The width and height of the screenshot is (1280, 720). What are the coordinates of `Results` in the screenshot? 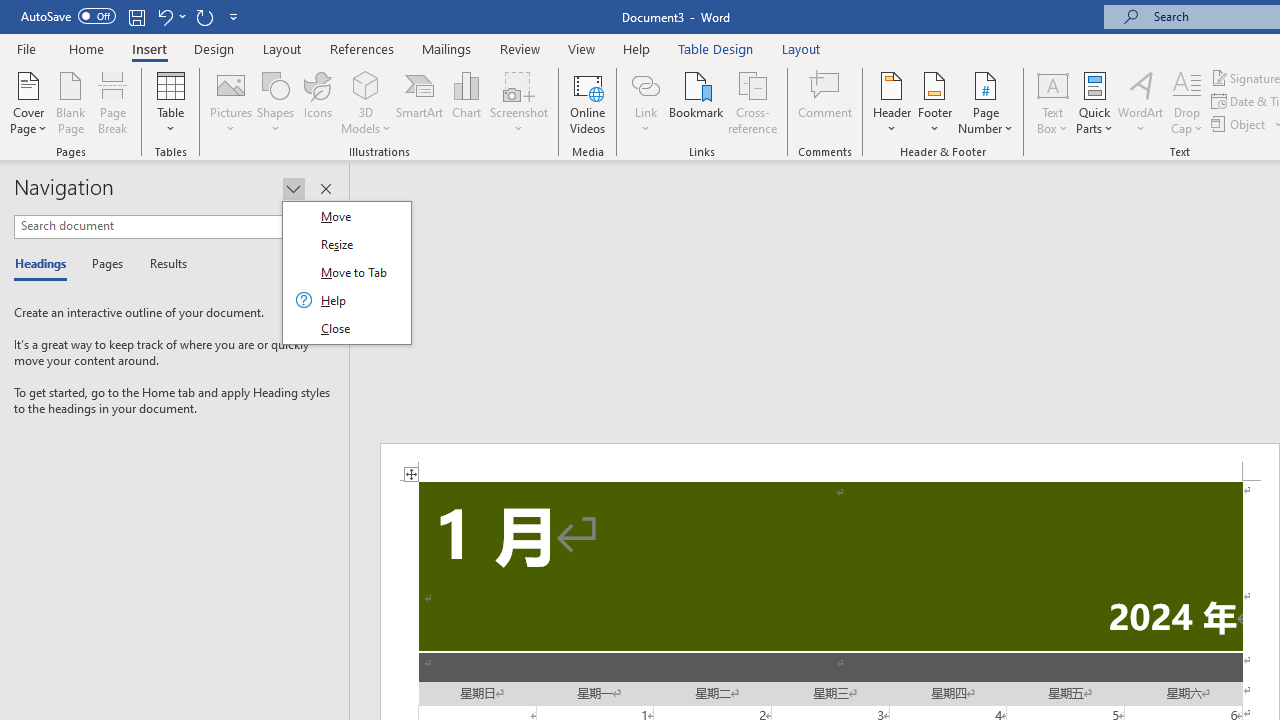 It's located at (162, 264).